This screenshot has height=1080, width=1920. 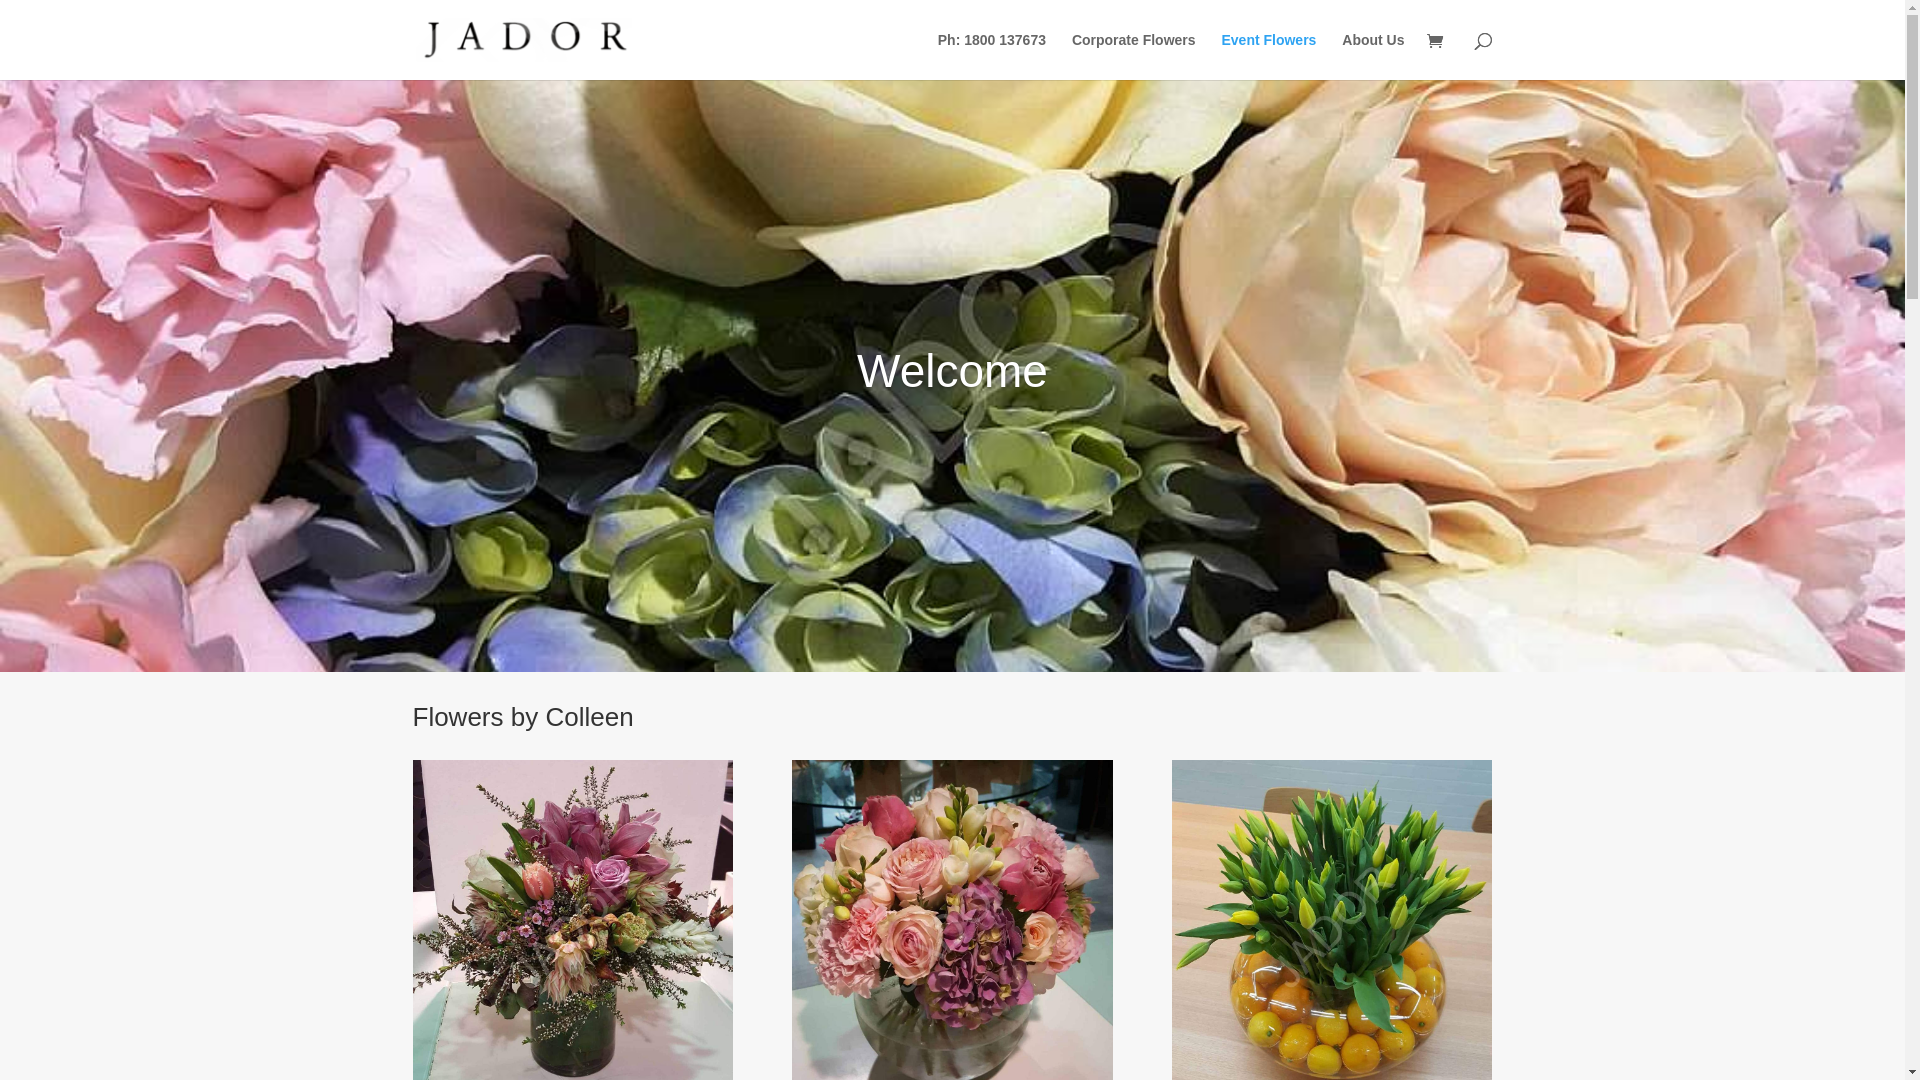 I want to click on About Us, so click(x=1373, y=56).